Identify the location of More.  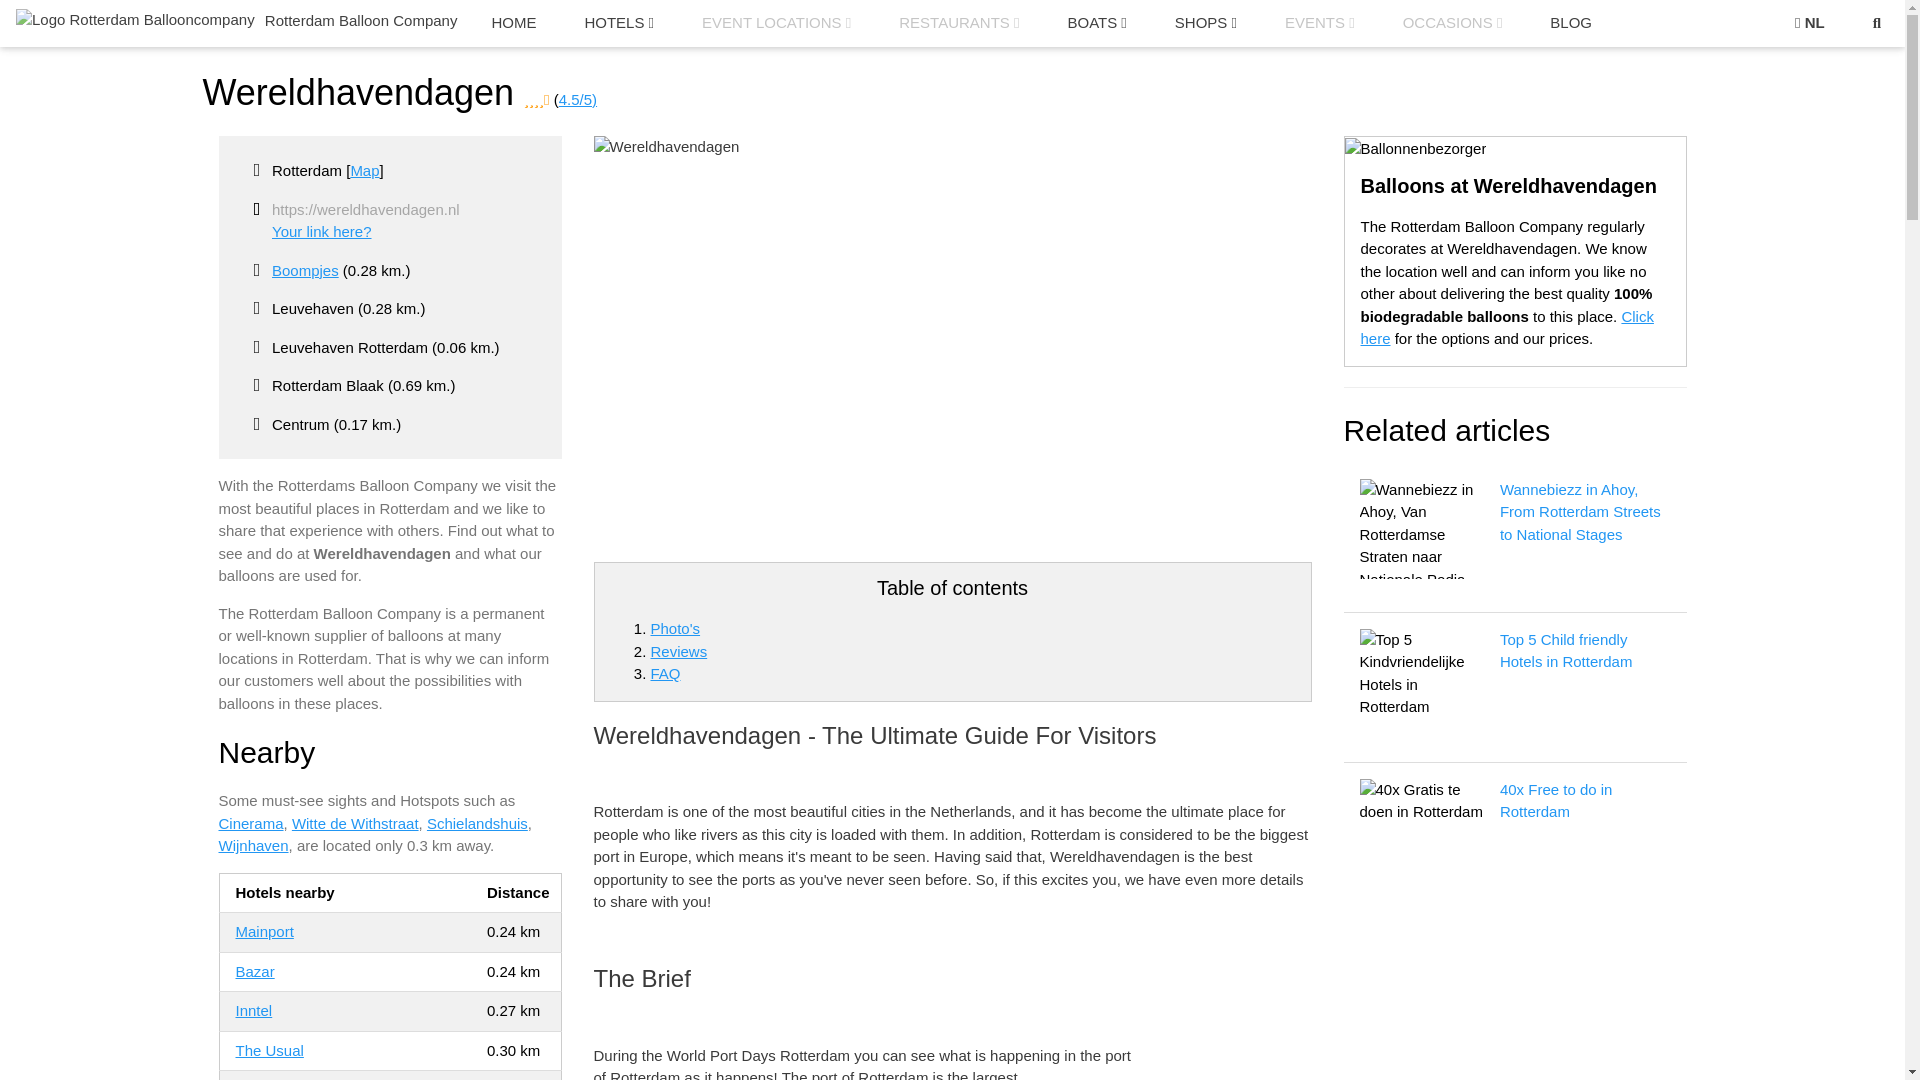
(776, 24).